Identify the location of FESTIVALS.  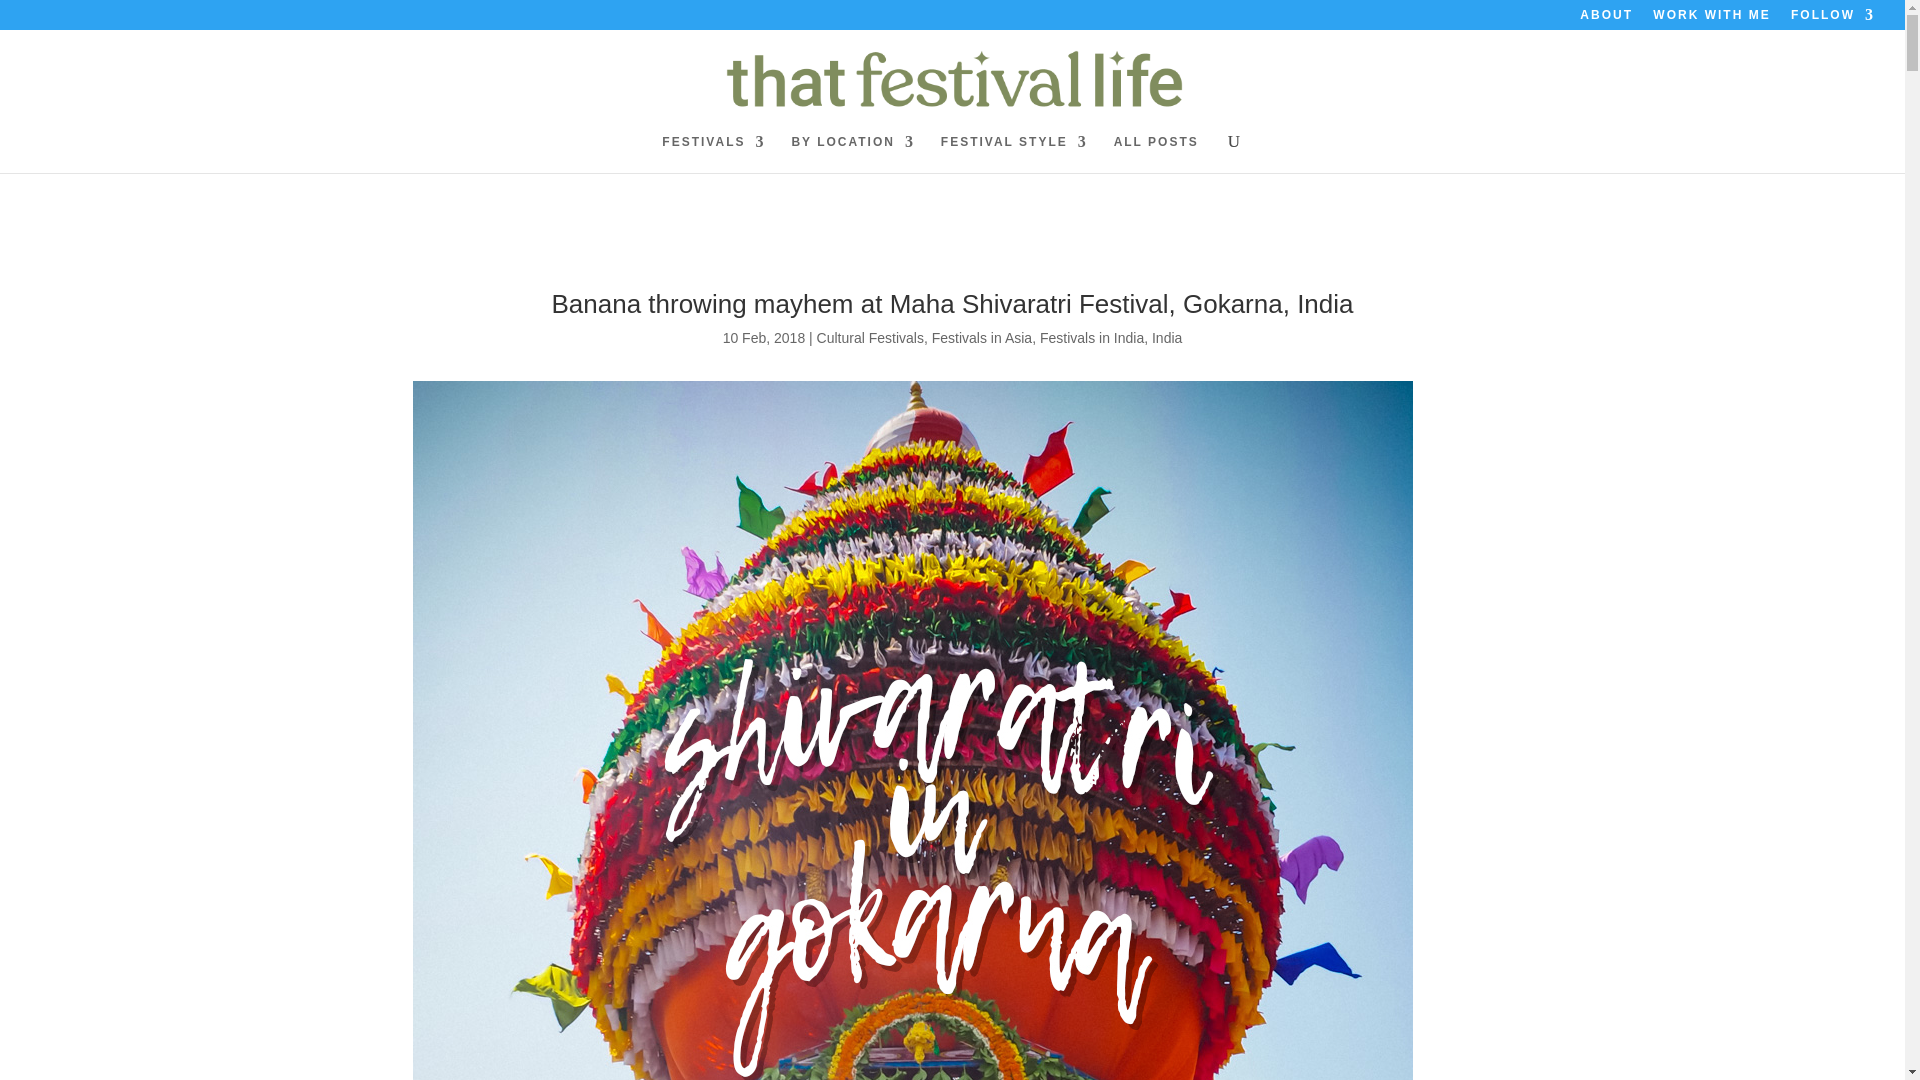
(713, 154).